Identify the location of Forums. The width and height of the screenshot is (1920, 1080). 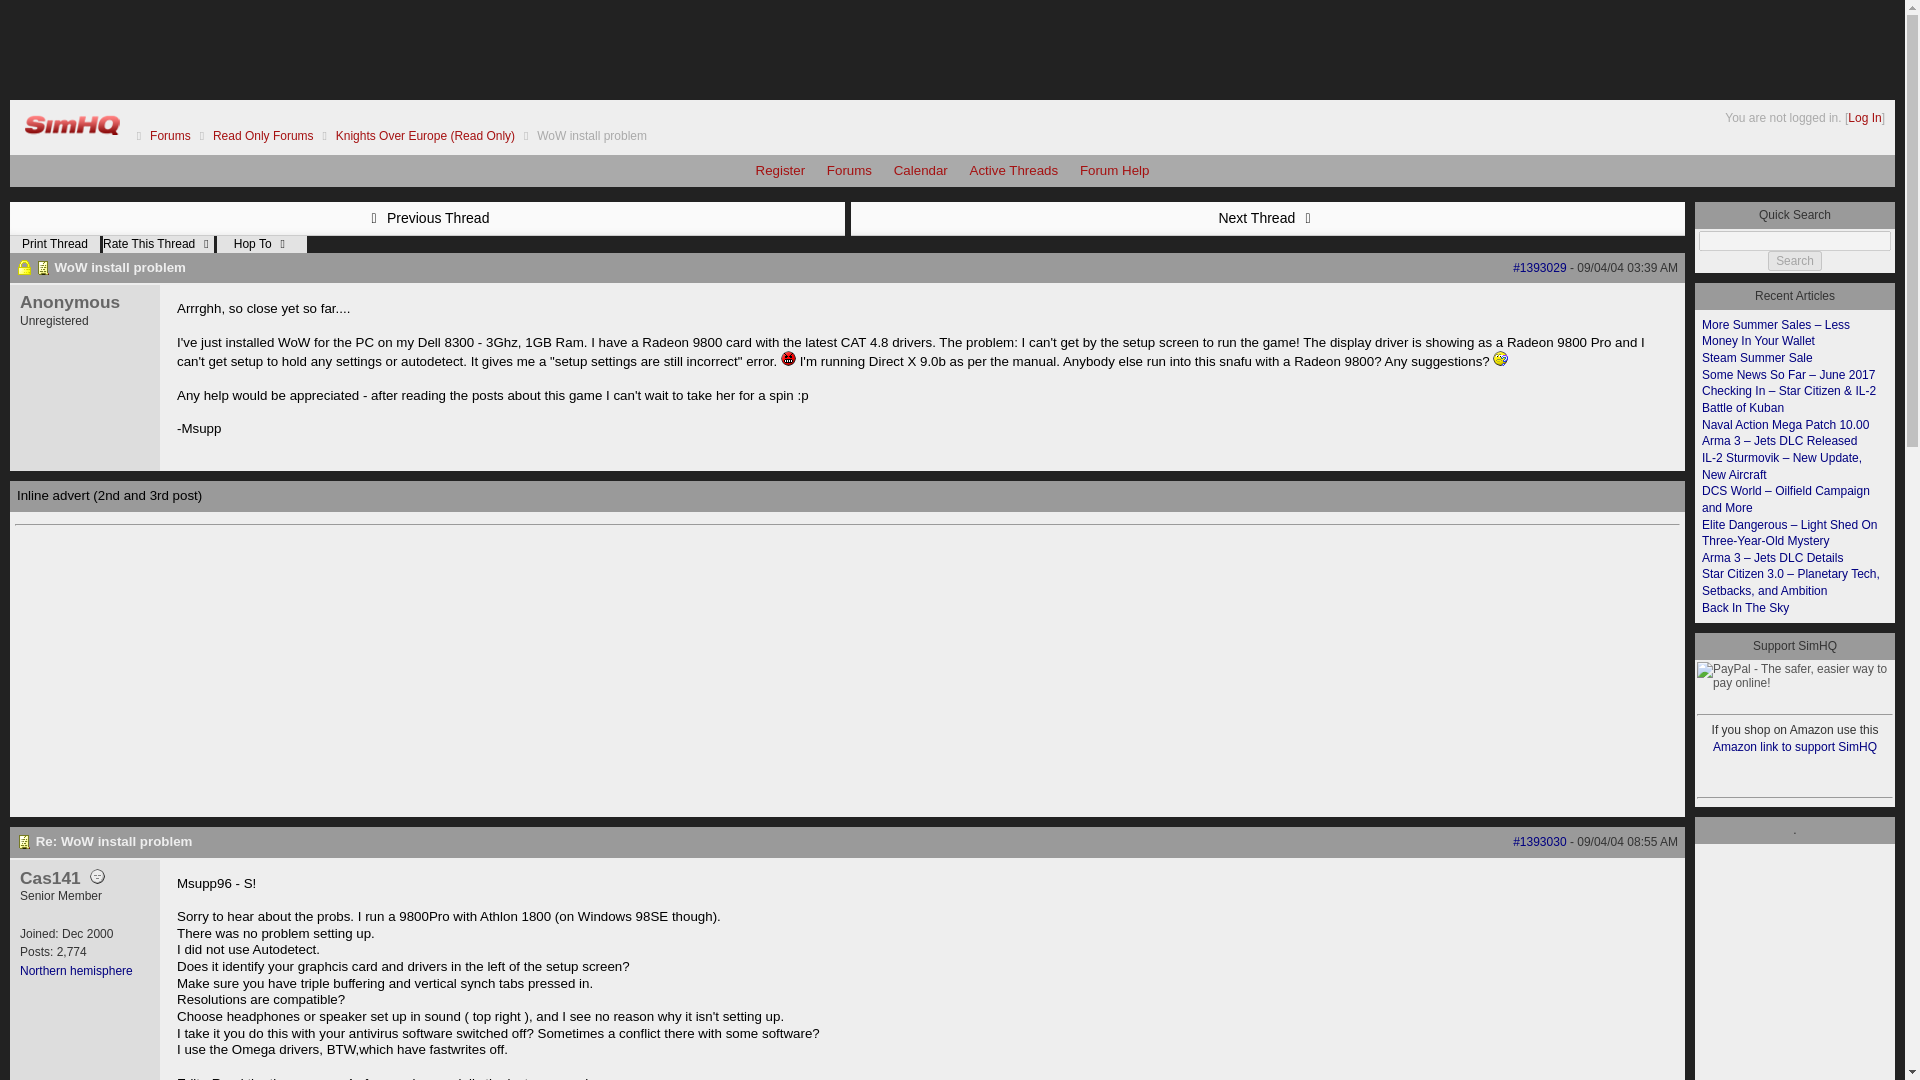
(170, 135).